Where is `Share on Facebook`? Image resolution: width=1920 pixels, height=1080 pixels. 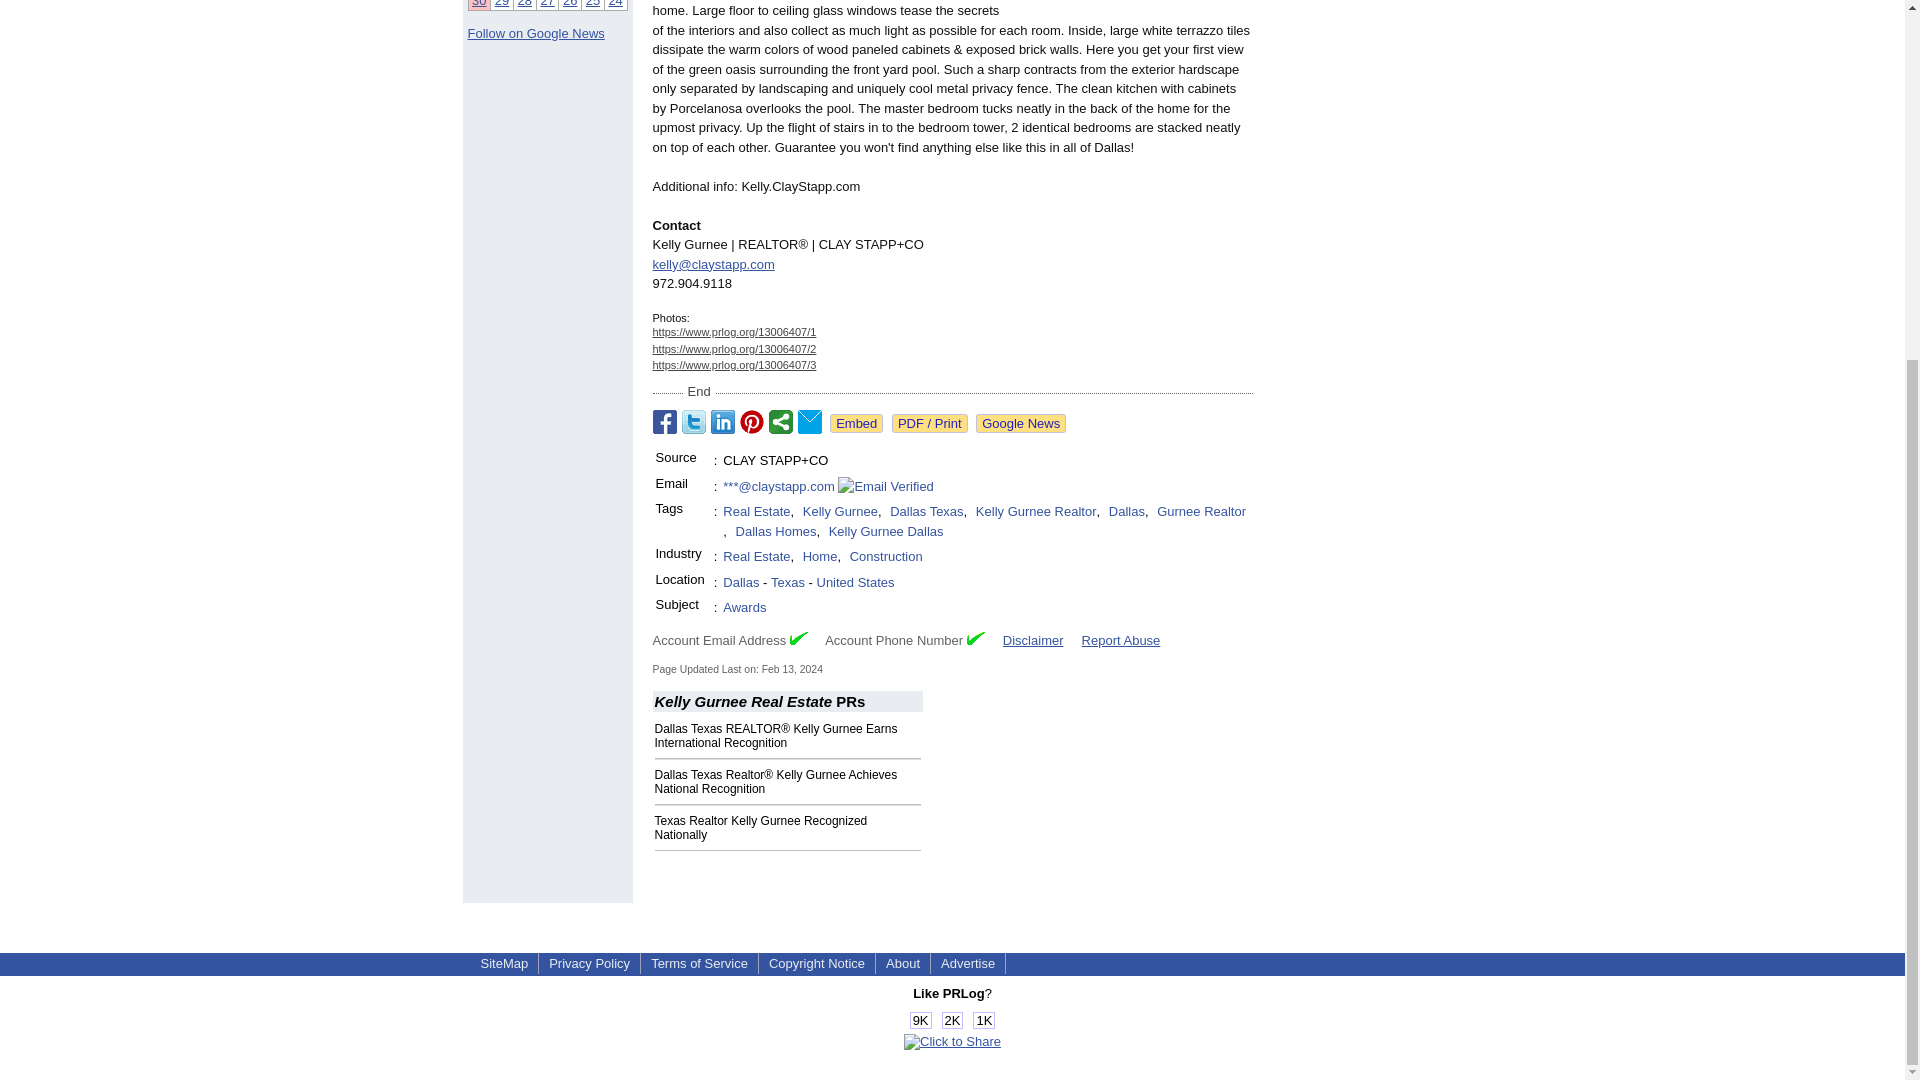
Share on Facebook is located at coordinates (664, 422).